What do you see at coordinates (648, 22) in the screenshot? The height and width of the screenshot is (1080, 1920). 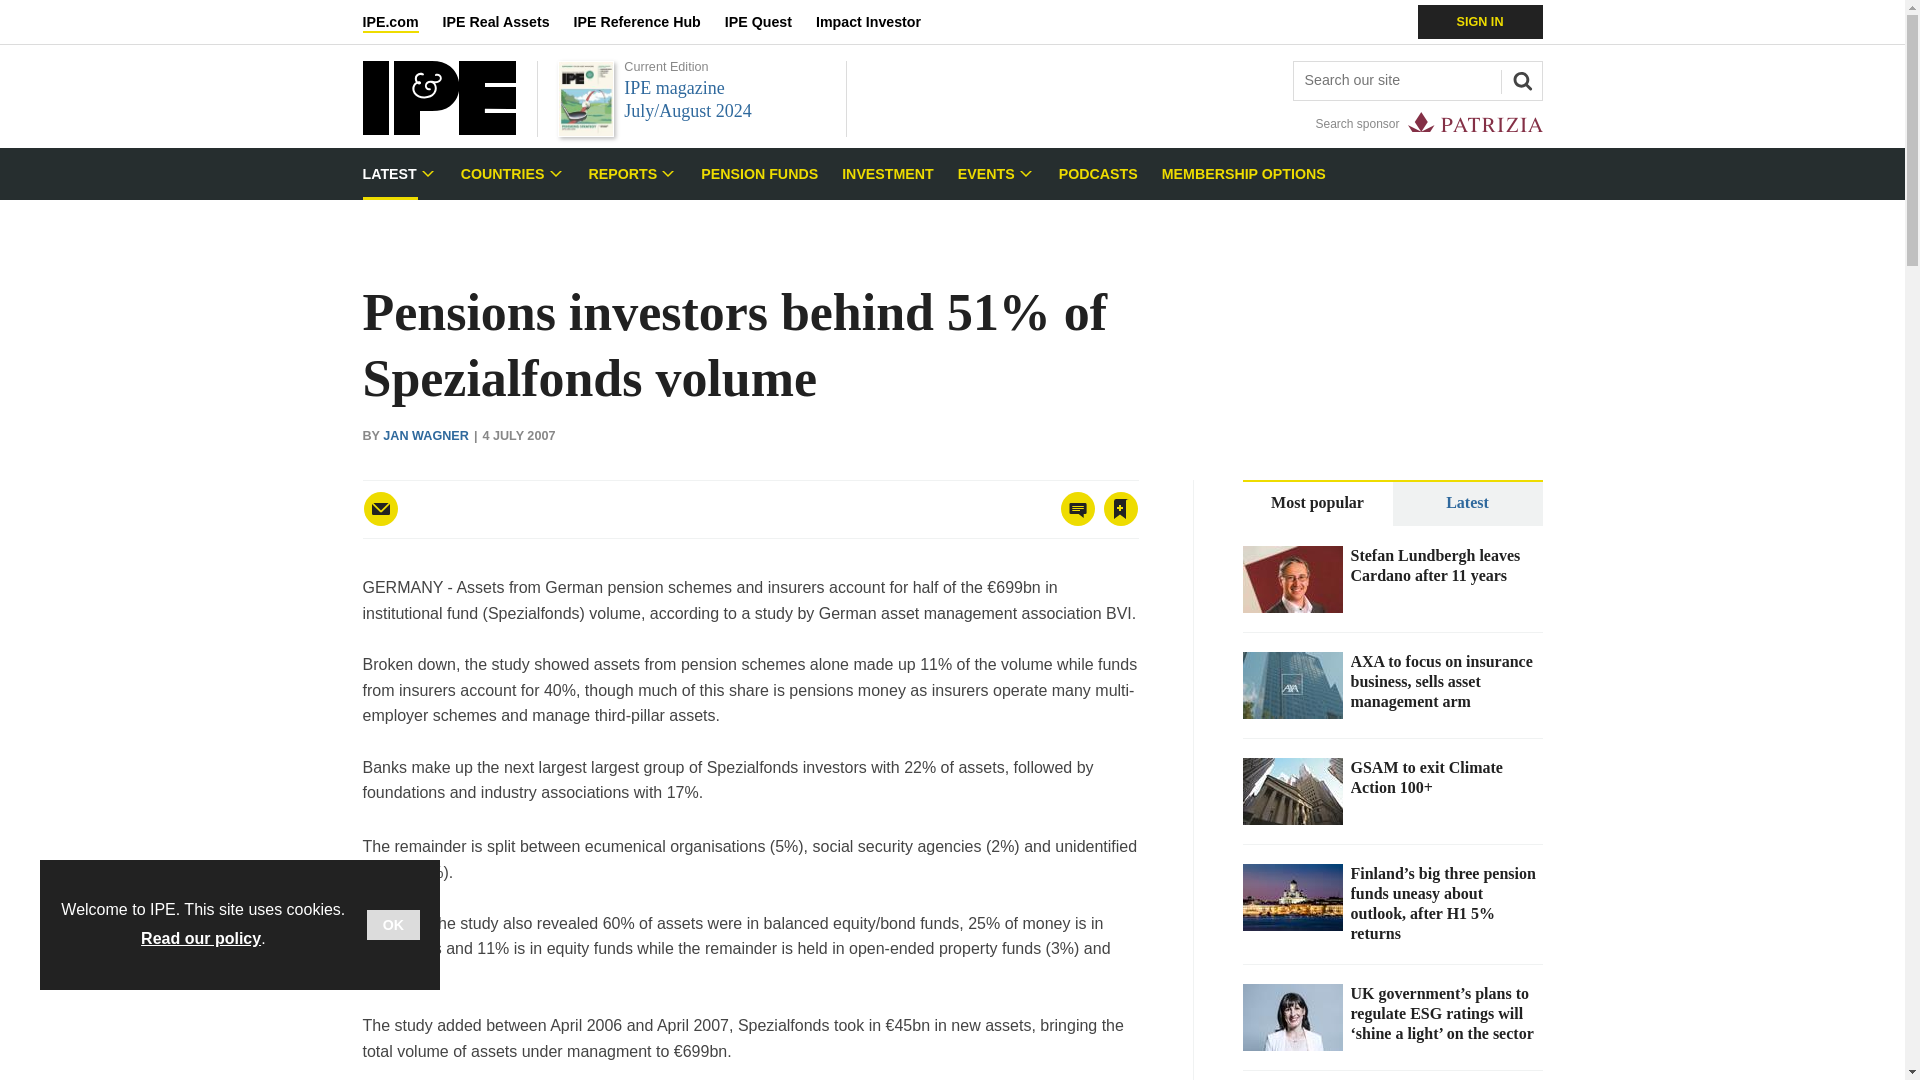 I see `IPE Reference Hub` at bounding box center [648, 22].